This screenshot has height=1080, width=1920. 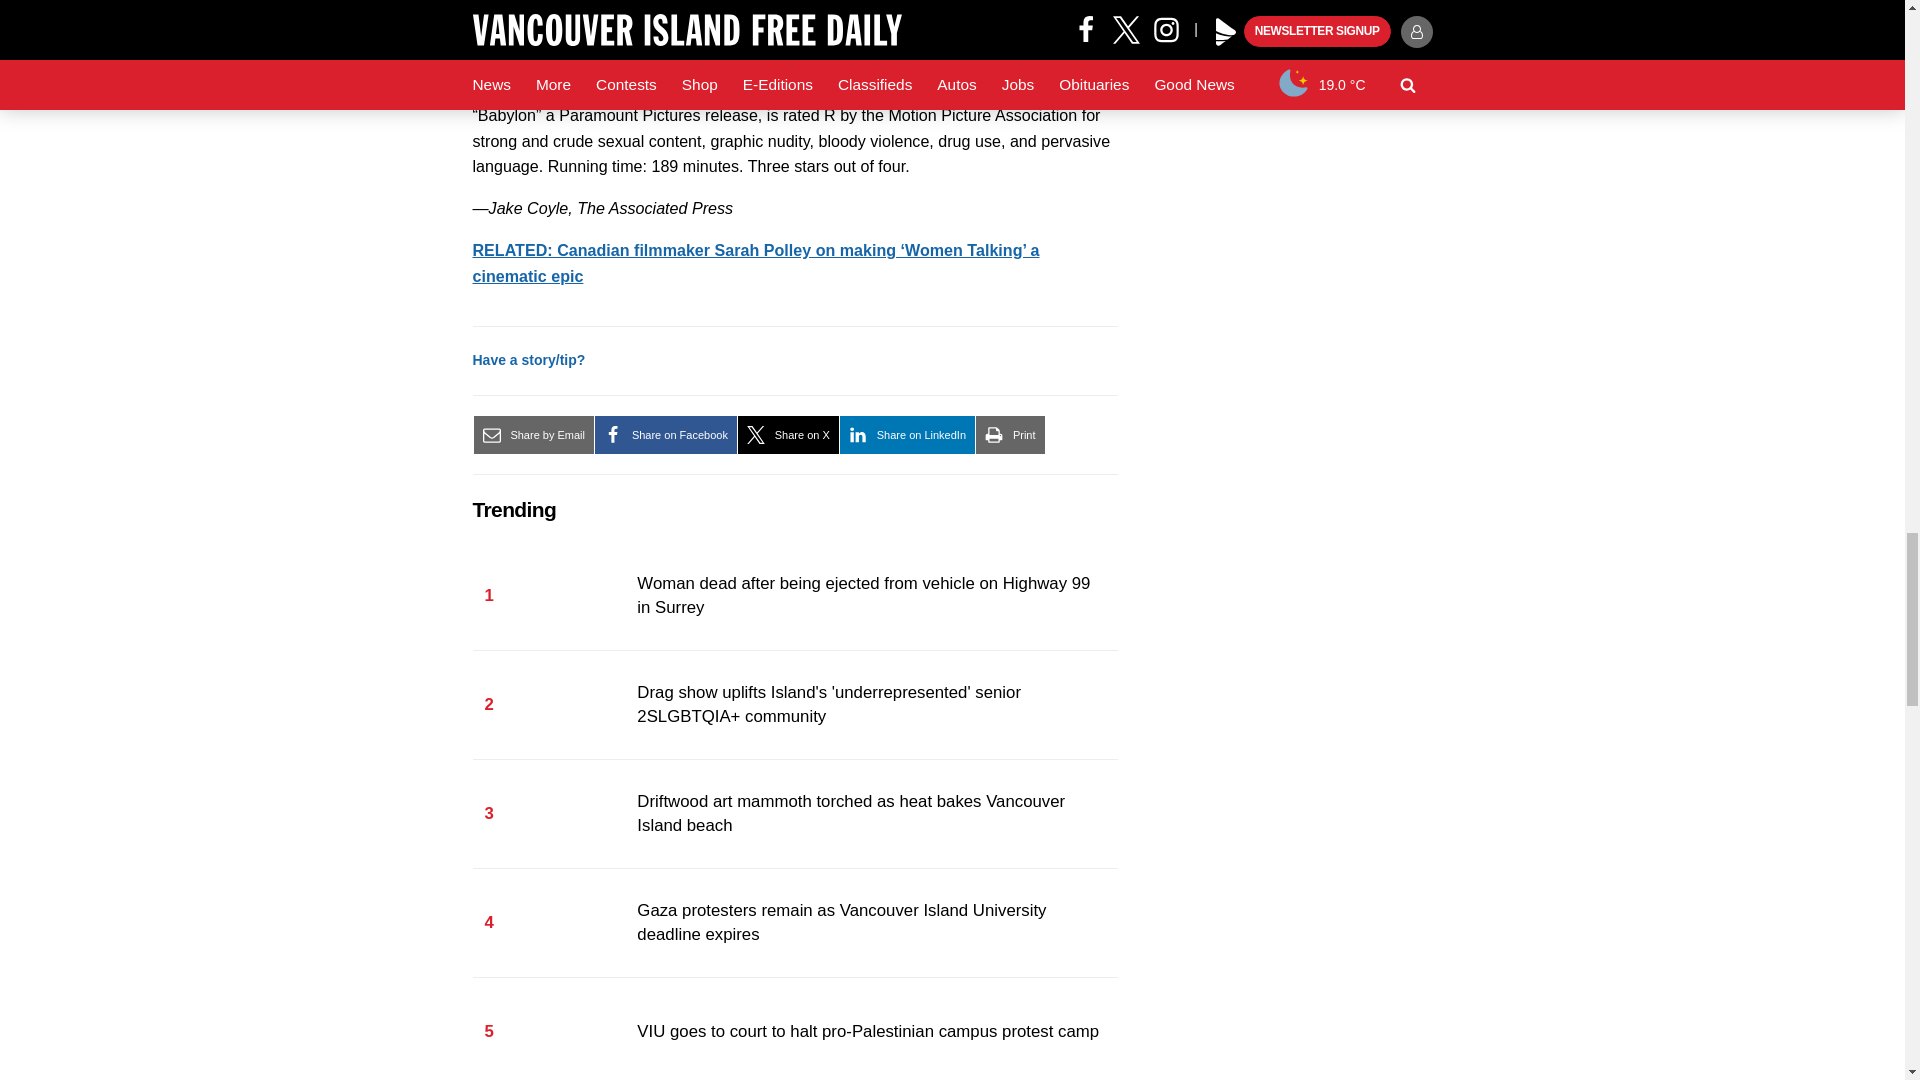 What do you see at coordinates (755, 262) in the screenshot?
I see `related story` at bounding box center [755, 262].